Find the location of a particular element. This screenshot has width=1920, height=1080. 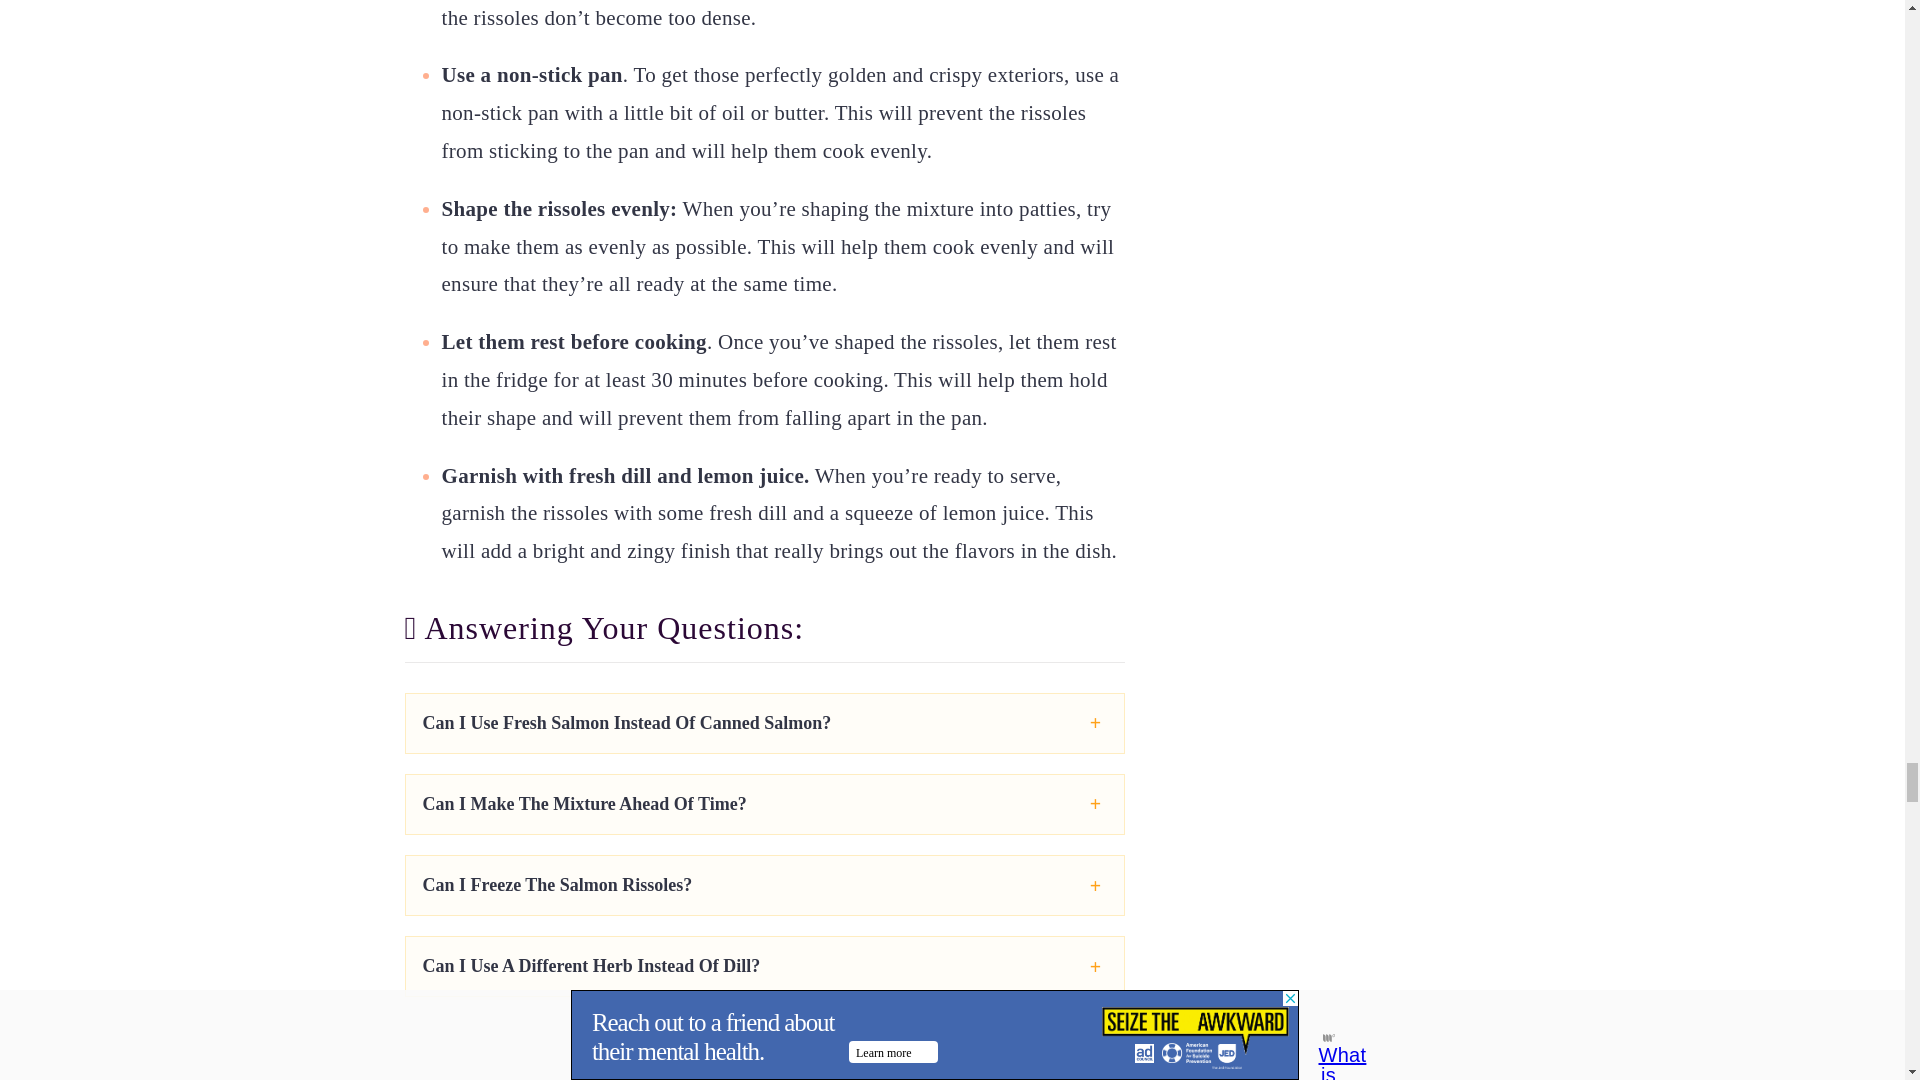

Can I Freeze The Salmon Rissoles? is located at coordinates (556, 884).